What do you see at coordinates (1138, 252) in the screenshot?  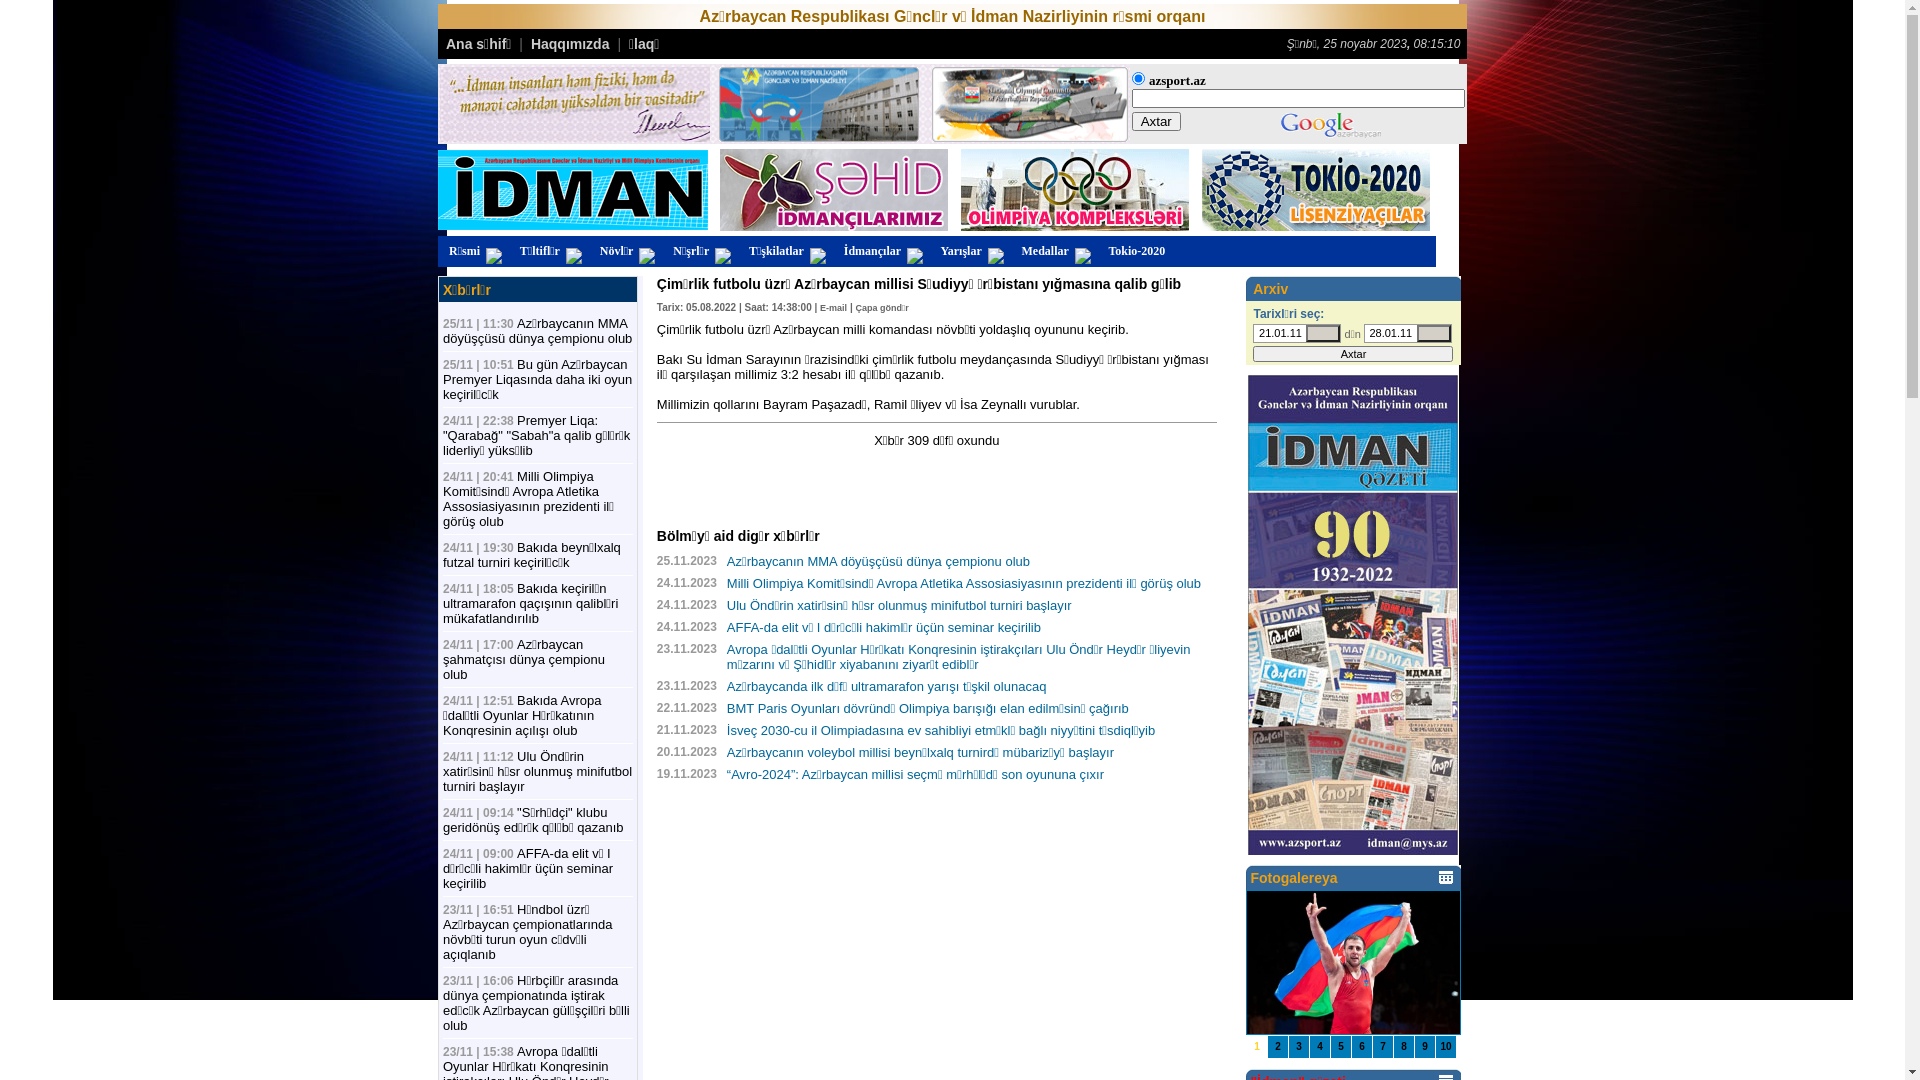 I see `  Tokio-2020  ` at bounding box center [1138, 252].